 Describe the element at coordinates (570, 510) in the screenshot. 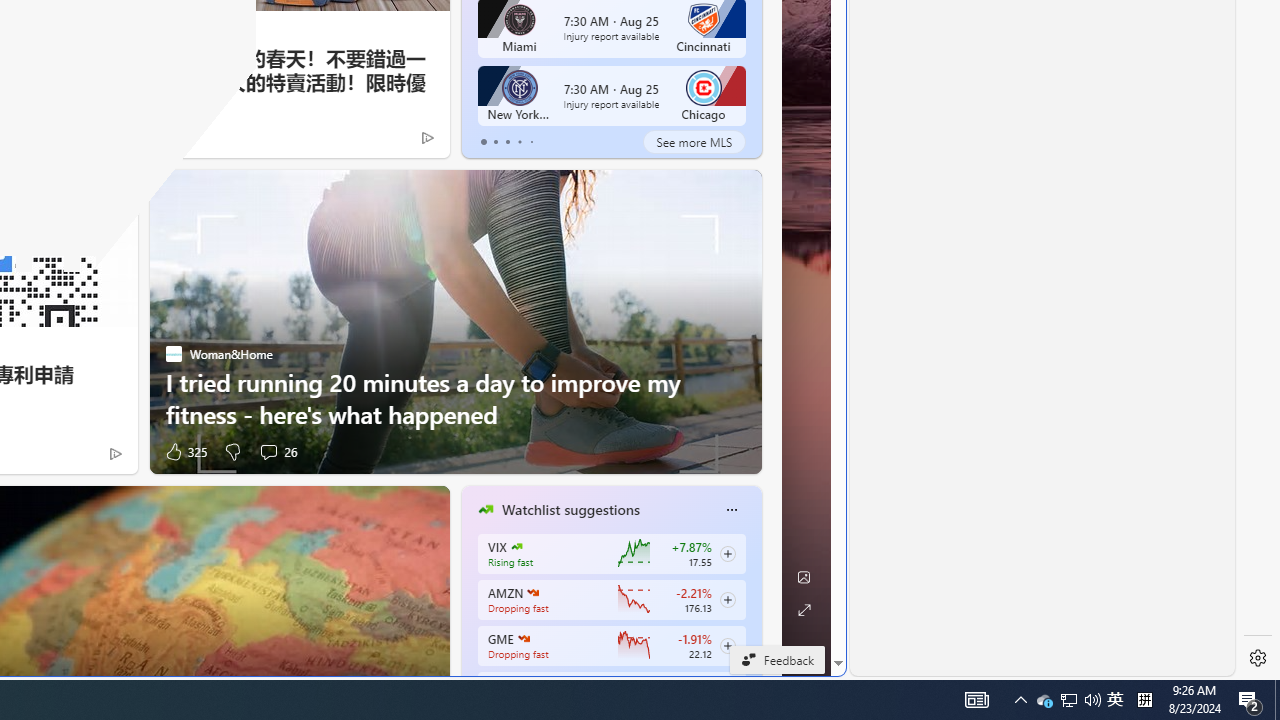

I see `Watchlist suggestions` at that location.